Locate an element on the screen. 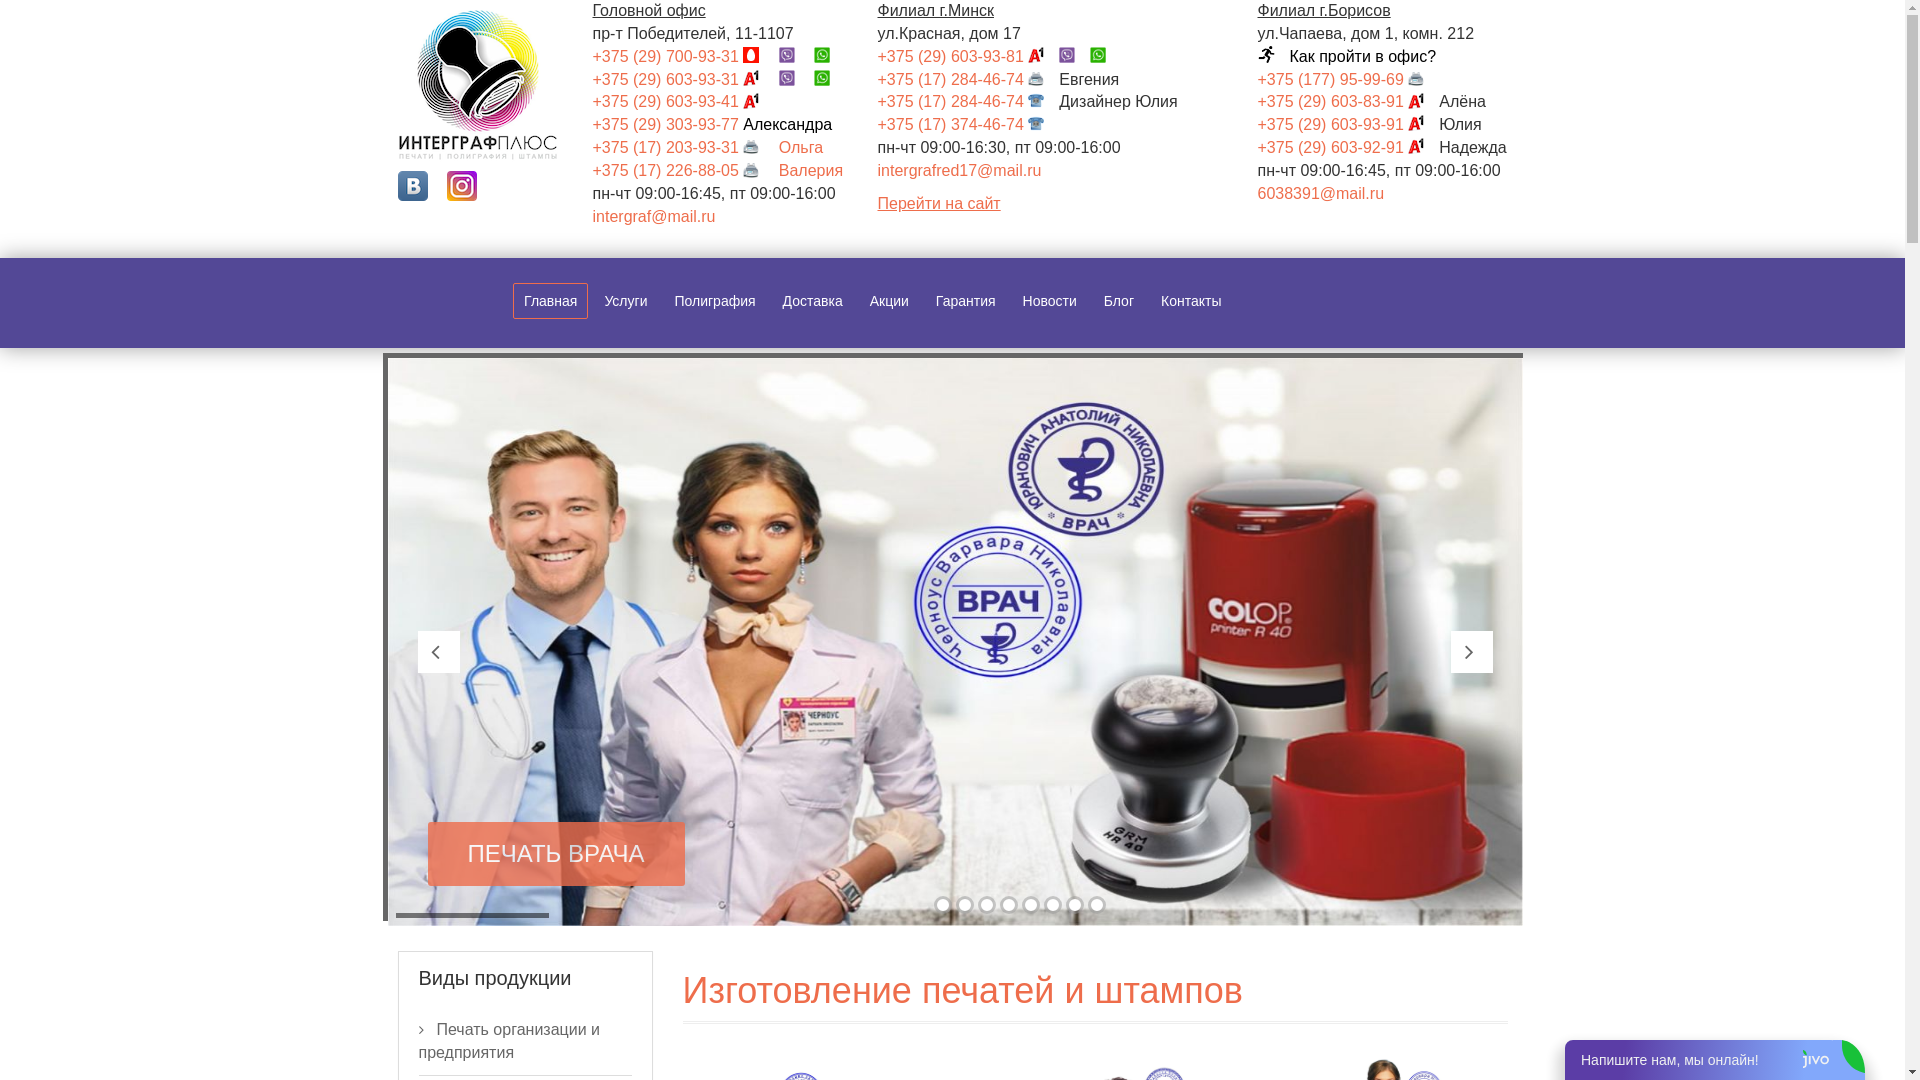 Image resolution: width=1920 pixels, height=1080 pixels. +375 (29) 603-83-91  is located at coordinates (1349, 102).